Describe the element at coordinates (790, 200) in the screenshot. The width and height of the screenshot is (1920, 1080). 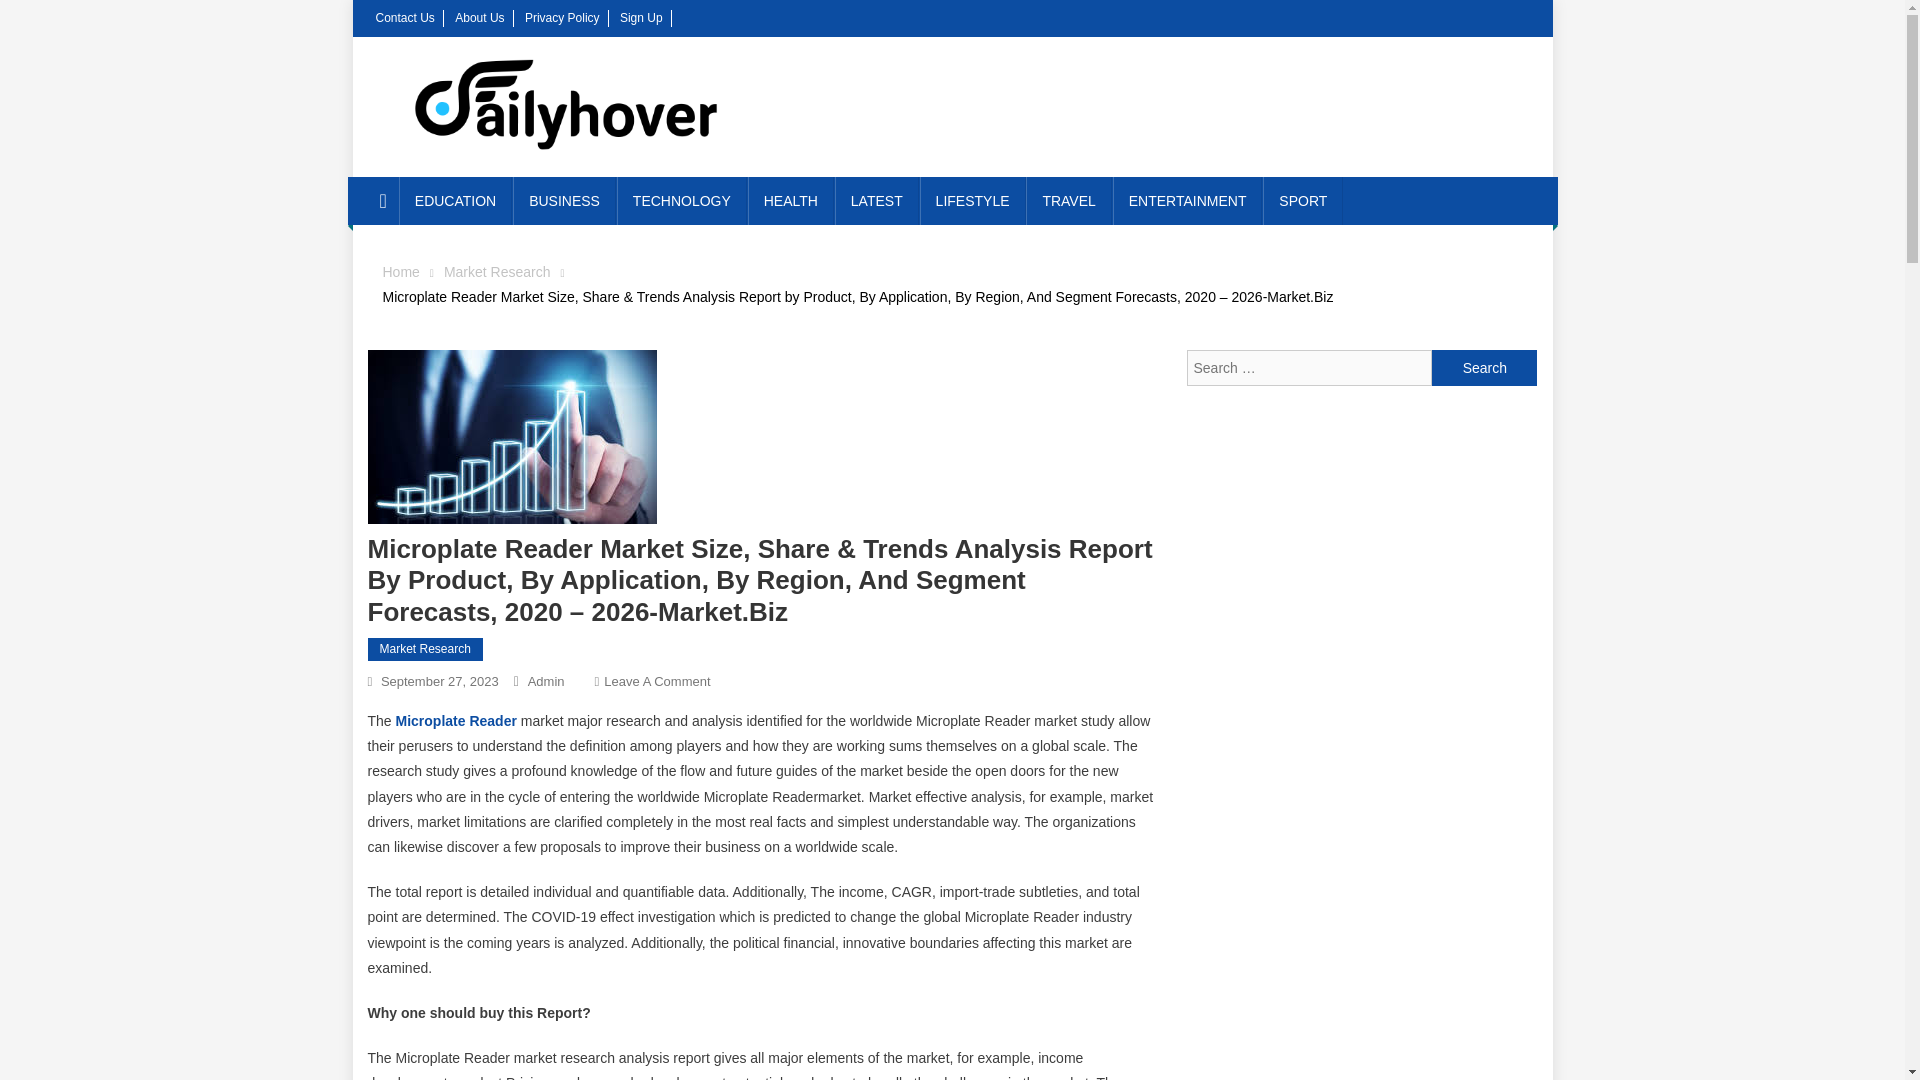
I see `HEALTH` at that location.